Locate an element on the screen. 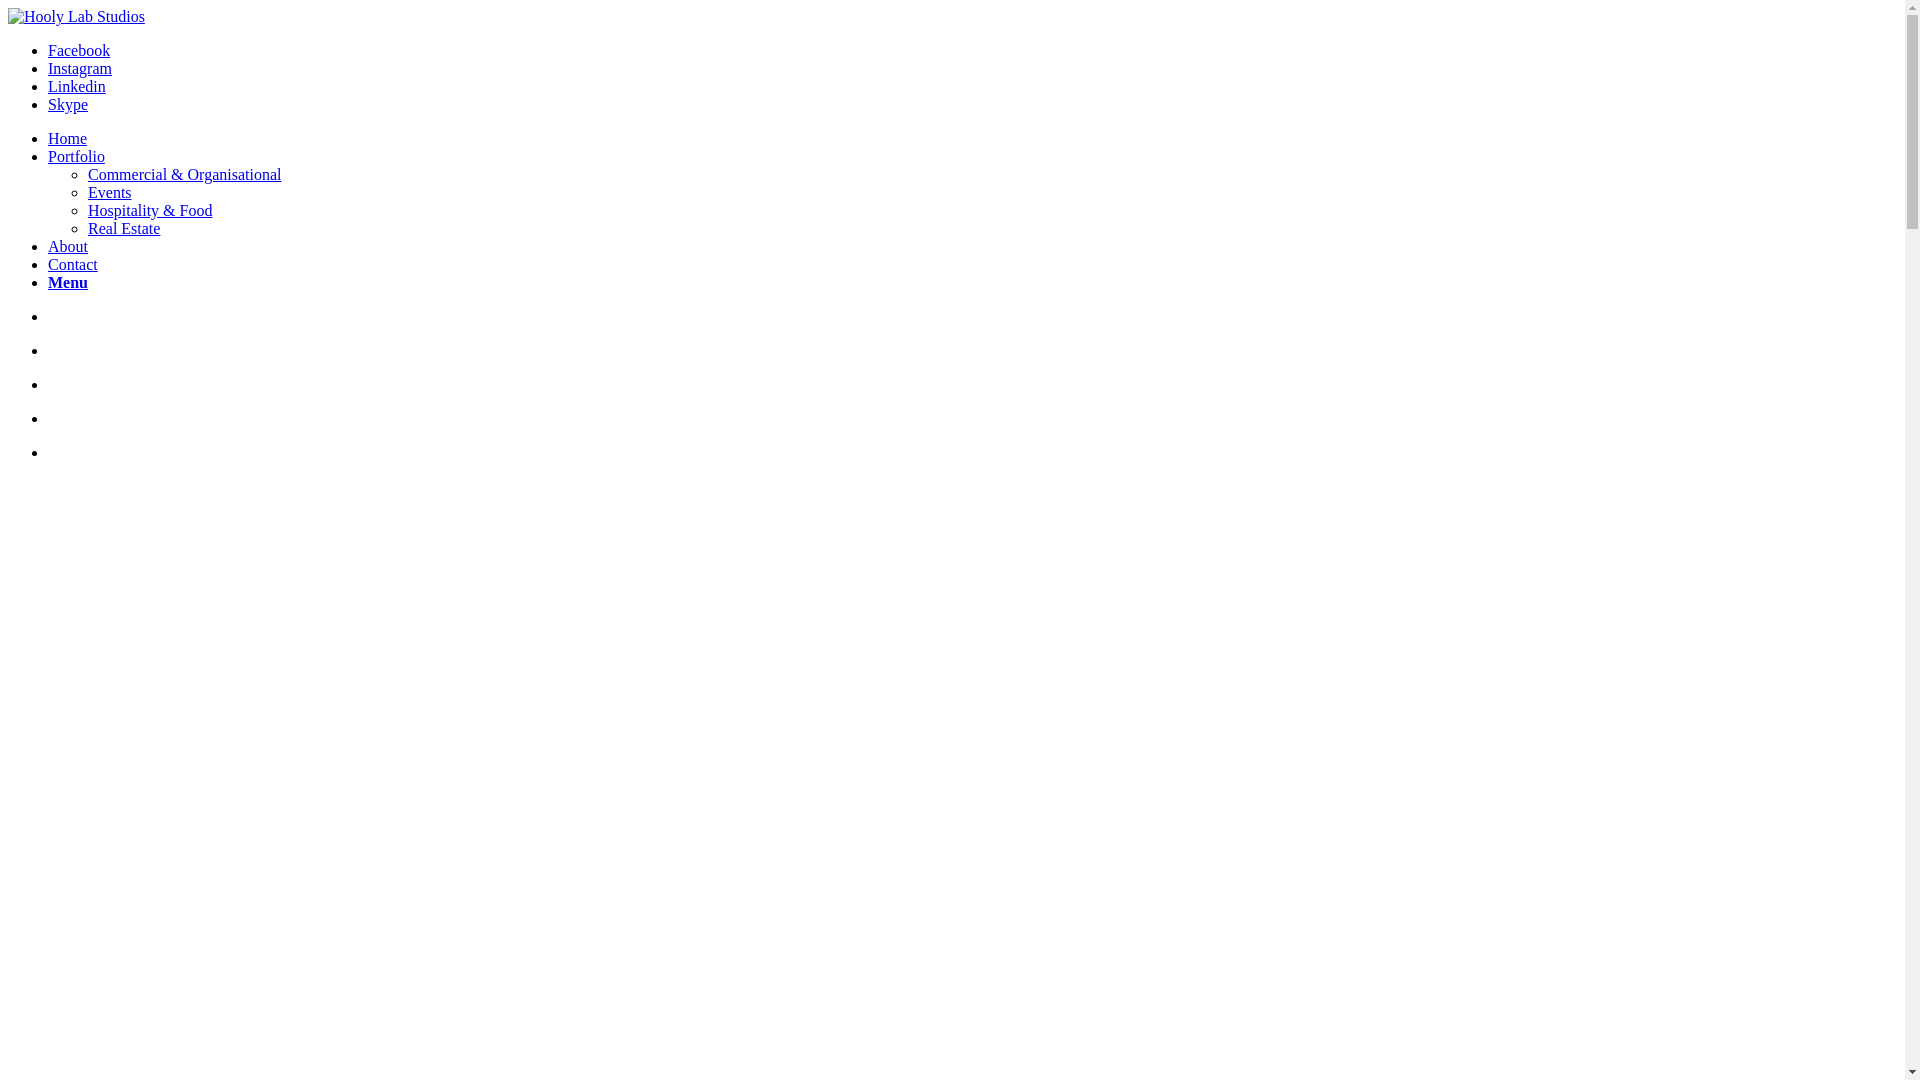 This screenshot has width=1920, height=1080. Skype is located at coordinates (68, 104).